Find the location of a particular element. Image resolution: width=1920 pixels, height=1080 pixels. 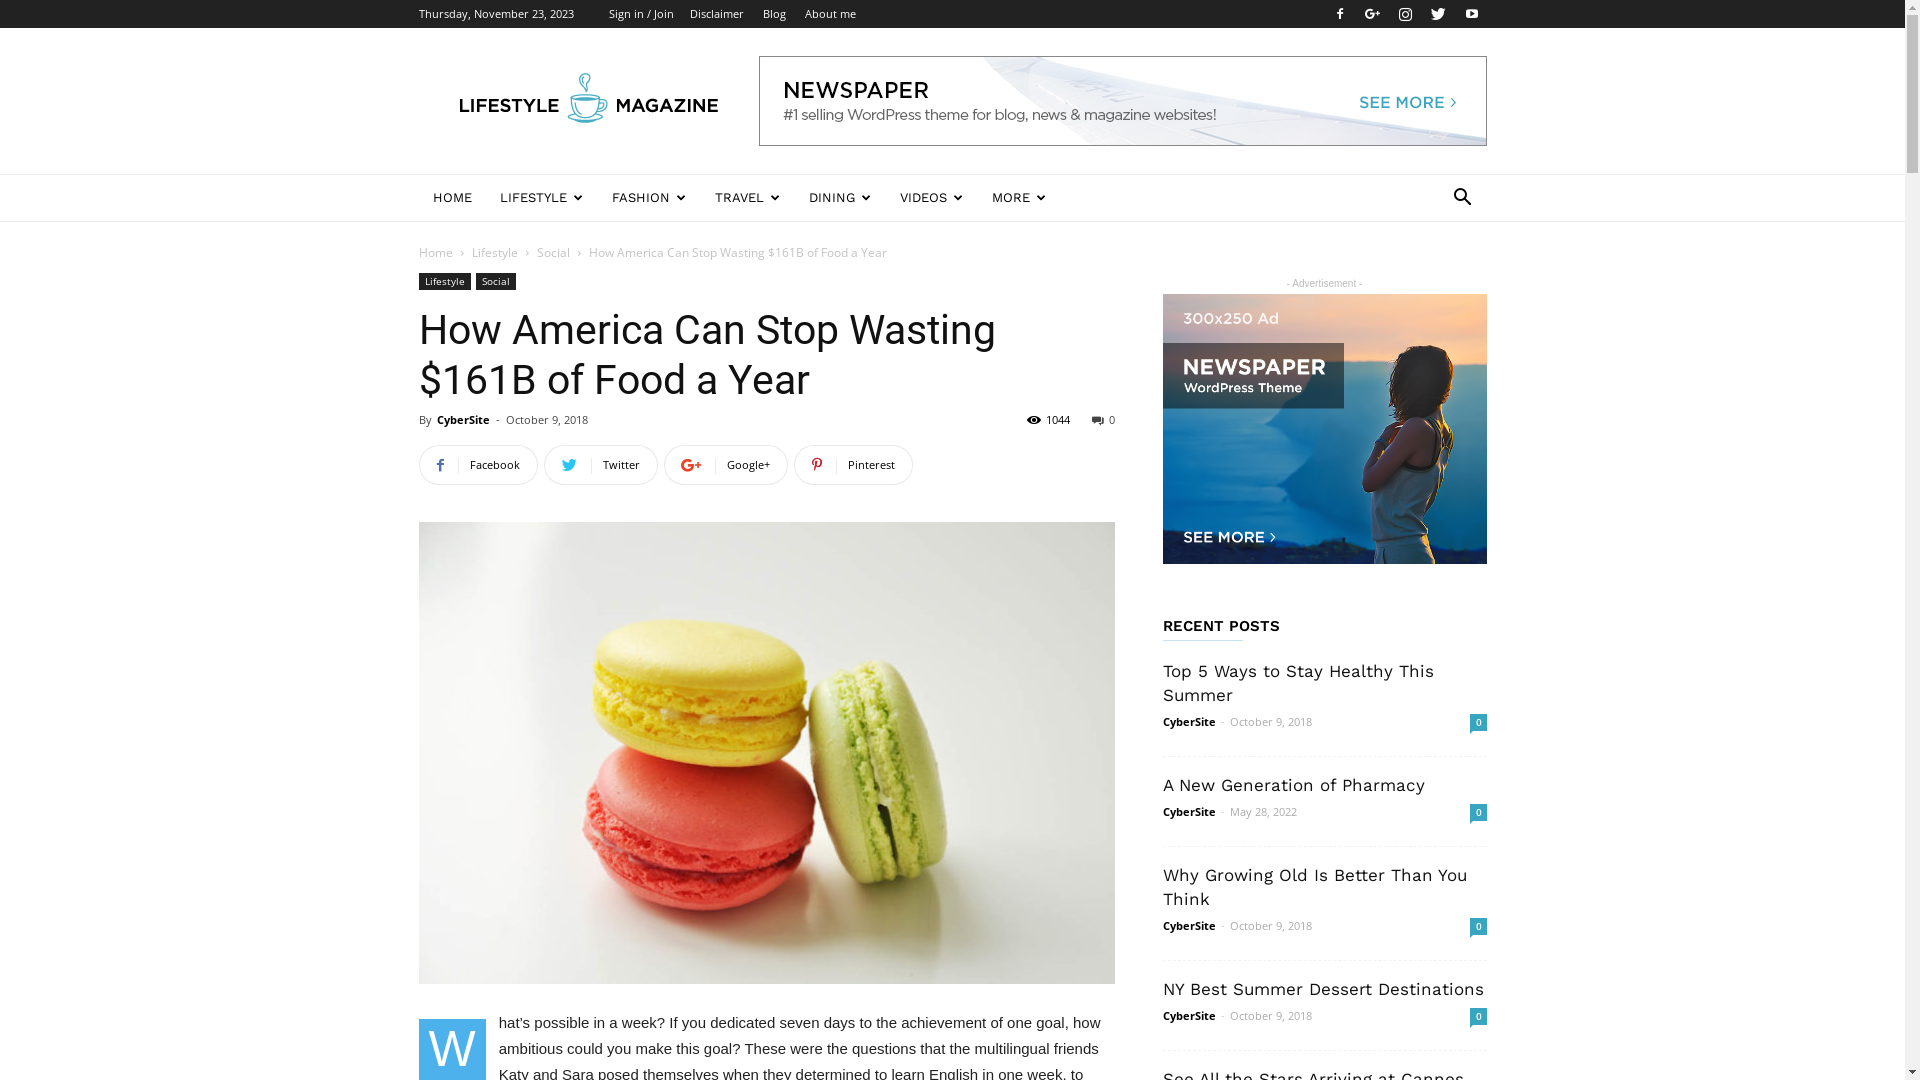

NY Best Summer Dessert Destinations is located at coordinates (1322, 989).